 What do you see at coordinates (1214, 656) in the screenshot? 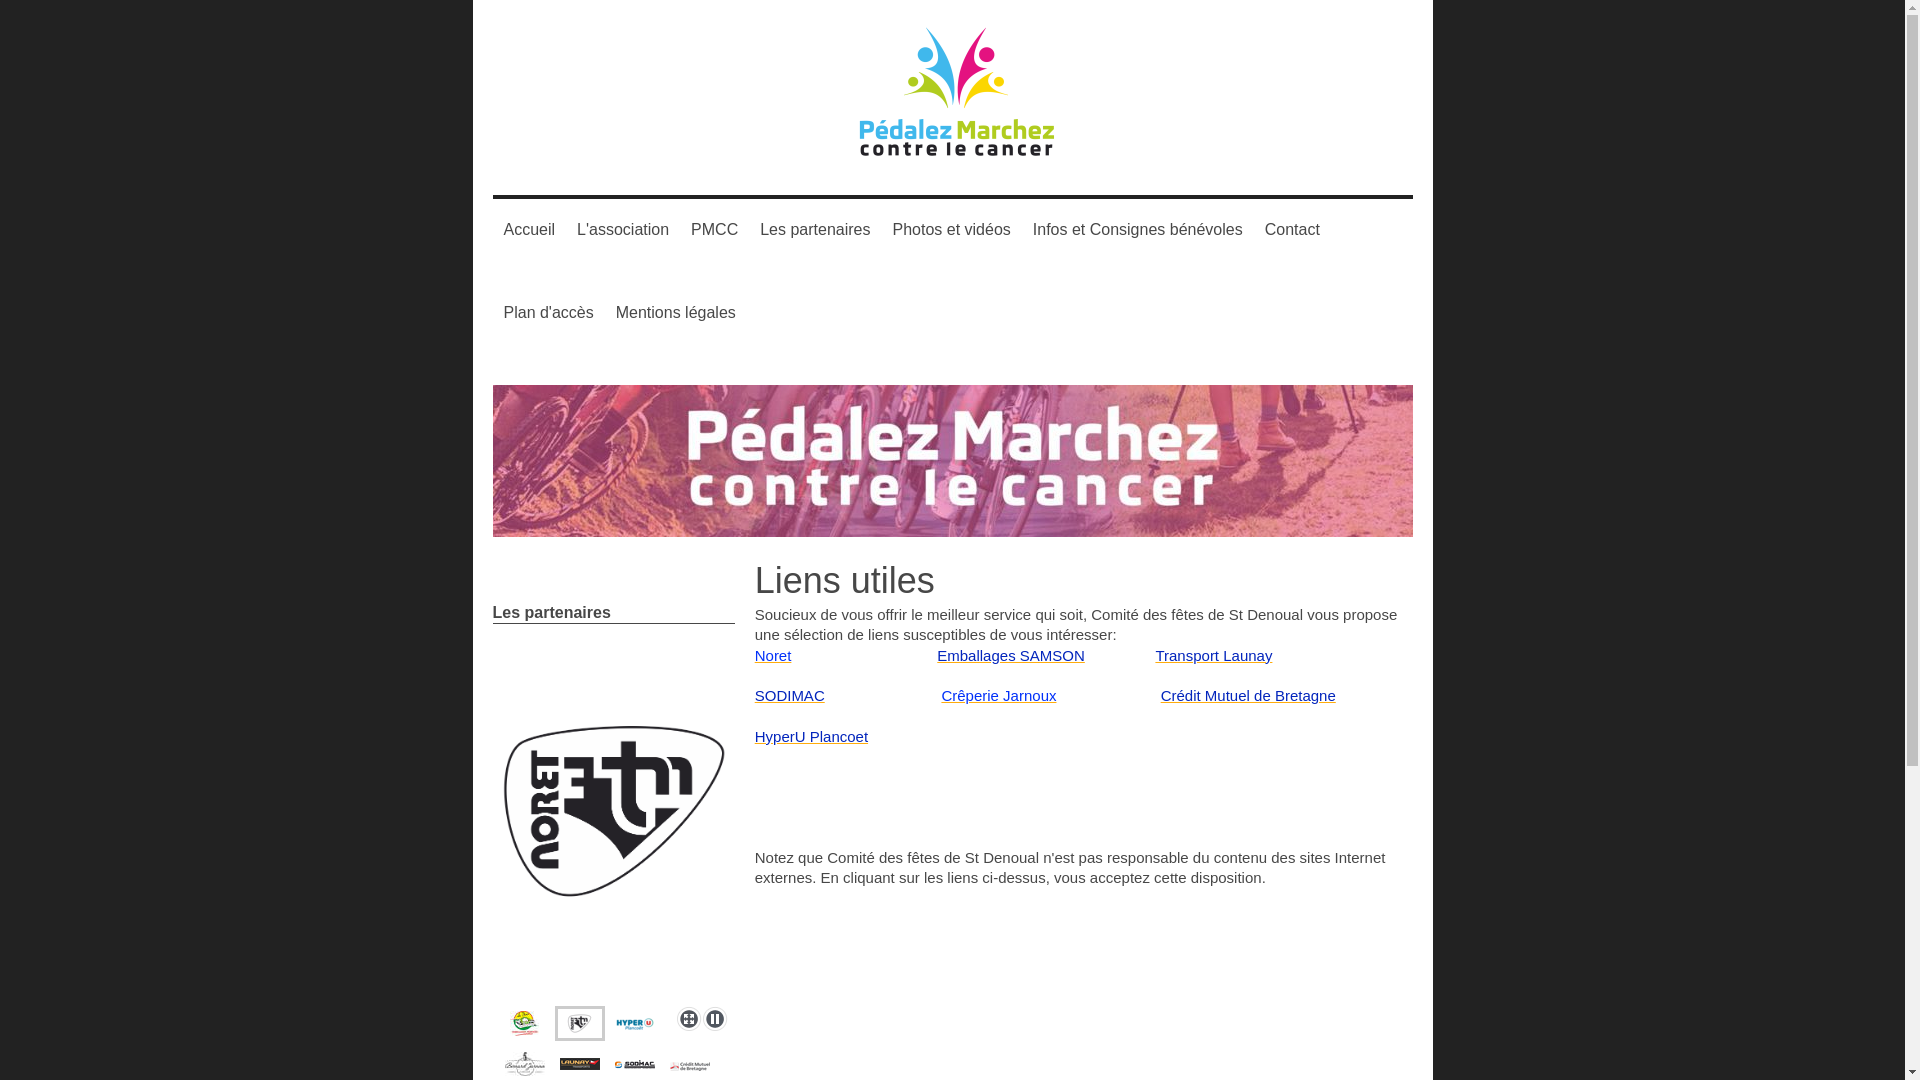
I see `Transport Launay` at bounding box center [1214, 656].